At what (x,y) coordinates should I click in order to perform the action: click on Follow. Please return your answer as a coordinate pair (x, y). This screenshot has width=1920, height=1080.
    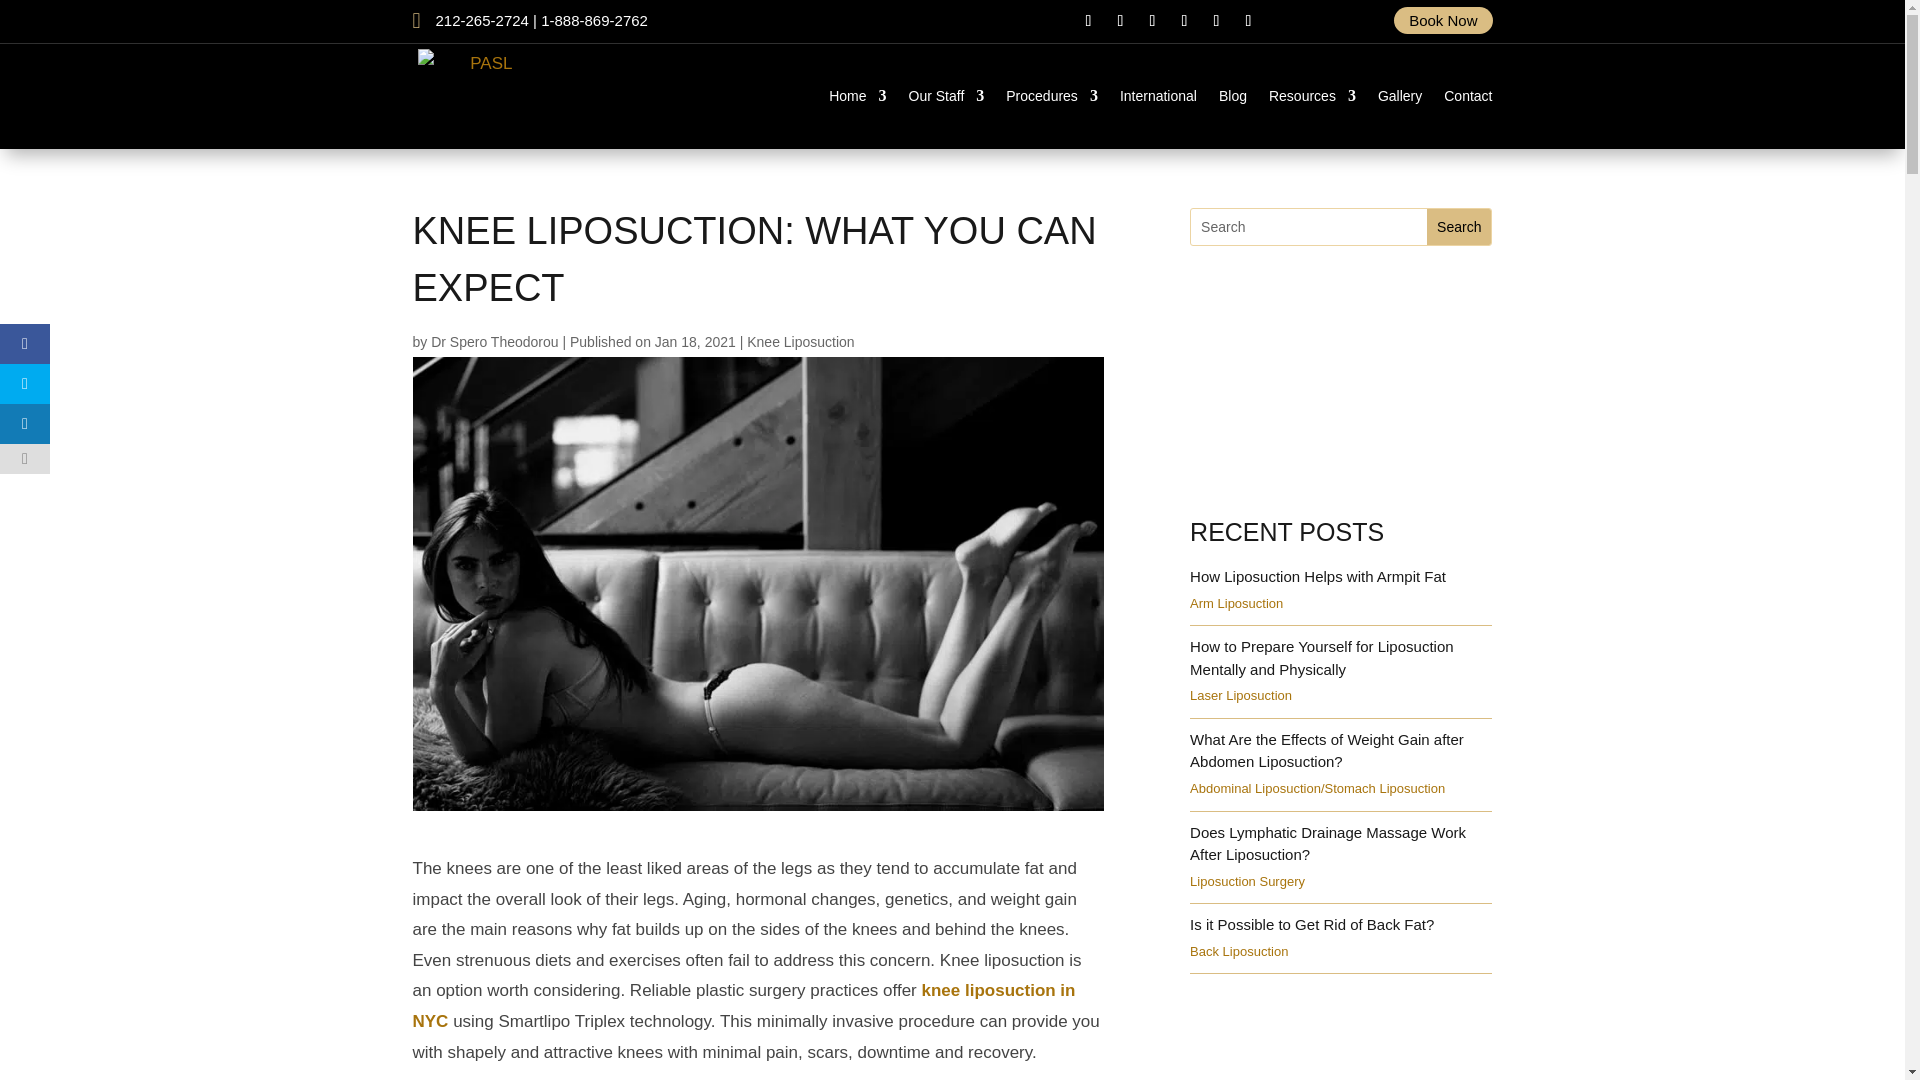
    Looking at the image, I should click on (1088, 20).